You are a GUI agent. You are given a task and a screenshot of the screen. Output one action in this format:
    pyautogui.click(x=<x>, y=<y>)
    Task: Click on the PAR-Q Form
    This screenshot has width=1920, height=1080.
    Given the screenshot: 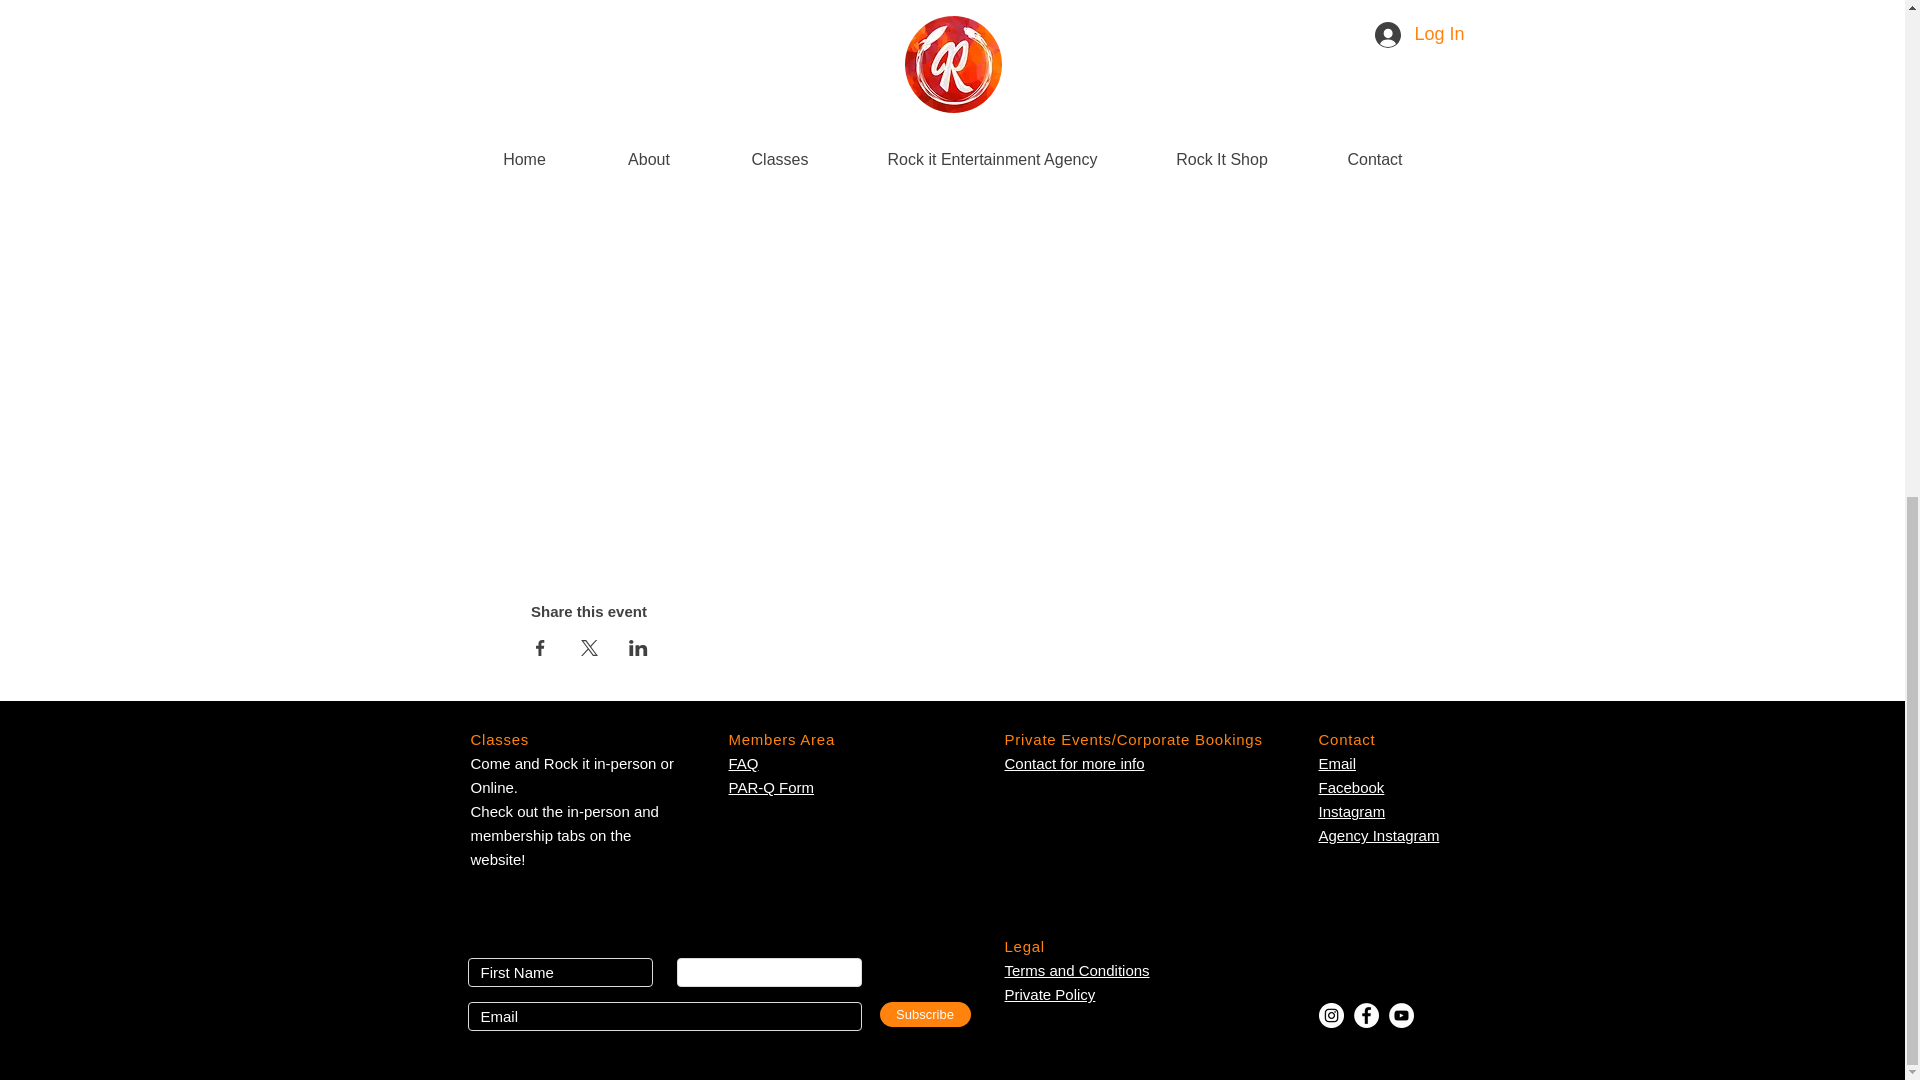 What is the action you would take?
    pyautogui.click(x=1076, y=970)
    